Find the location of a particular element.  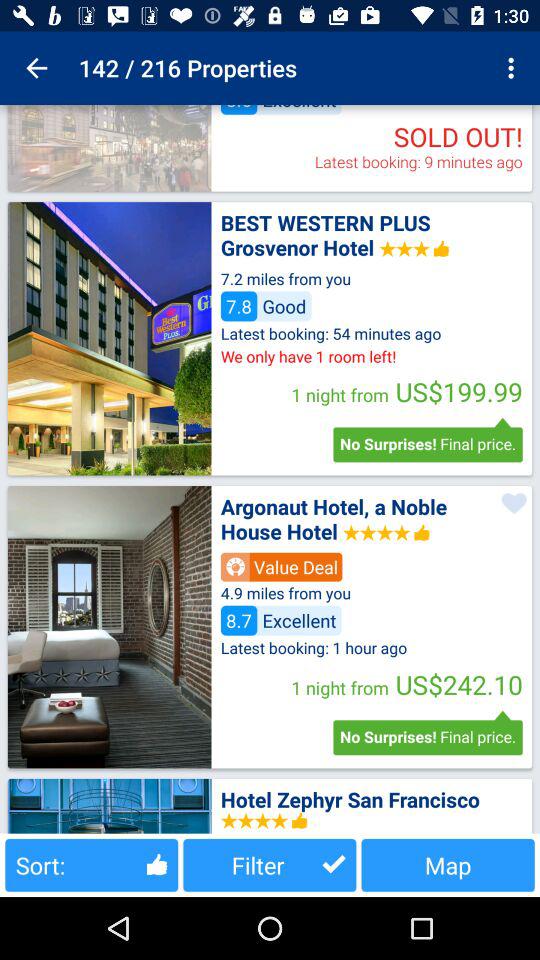

open hotel listing is located at coordinates (109, 627).